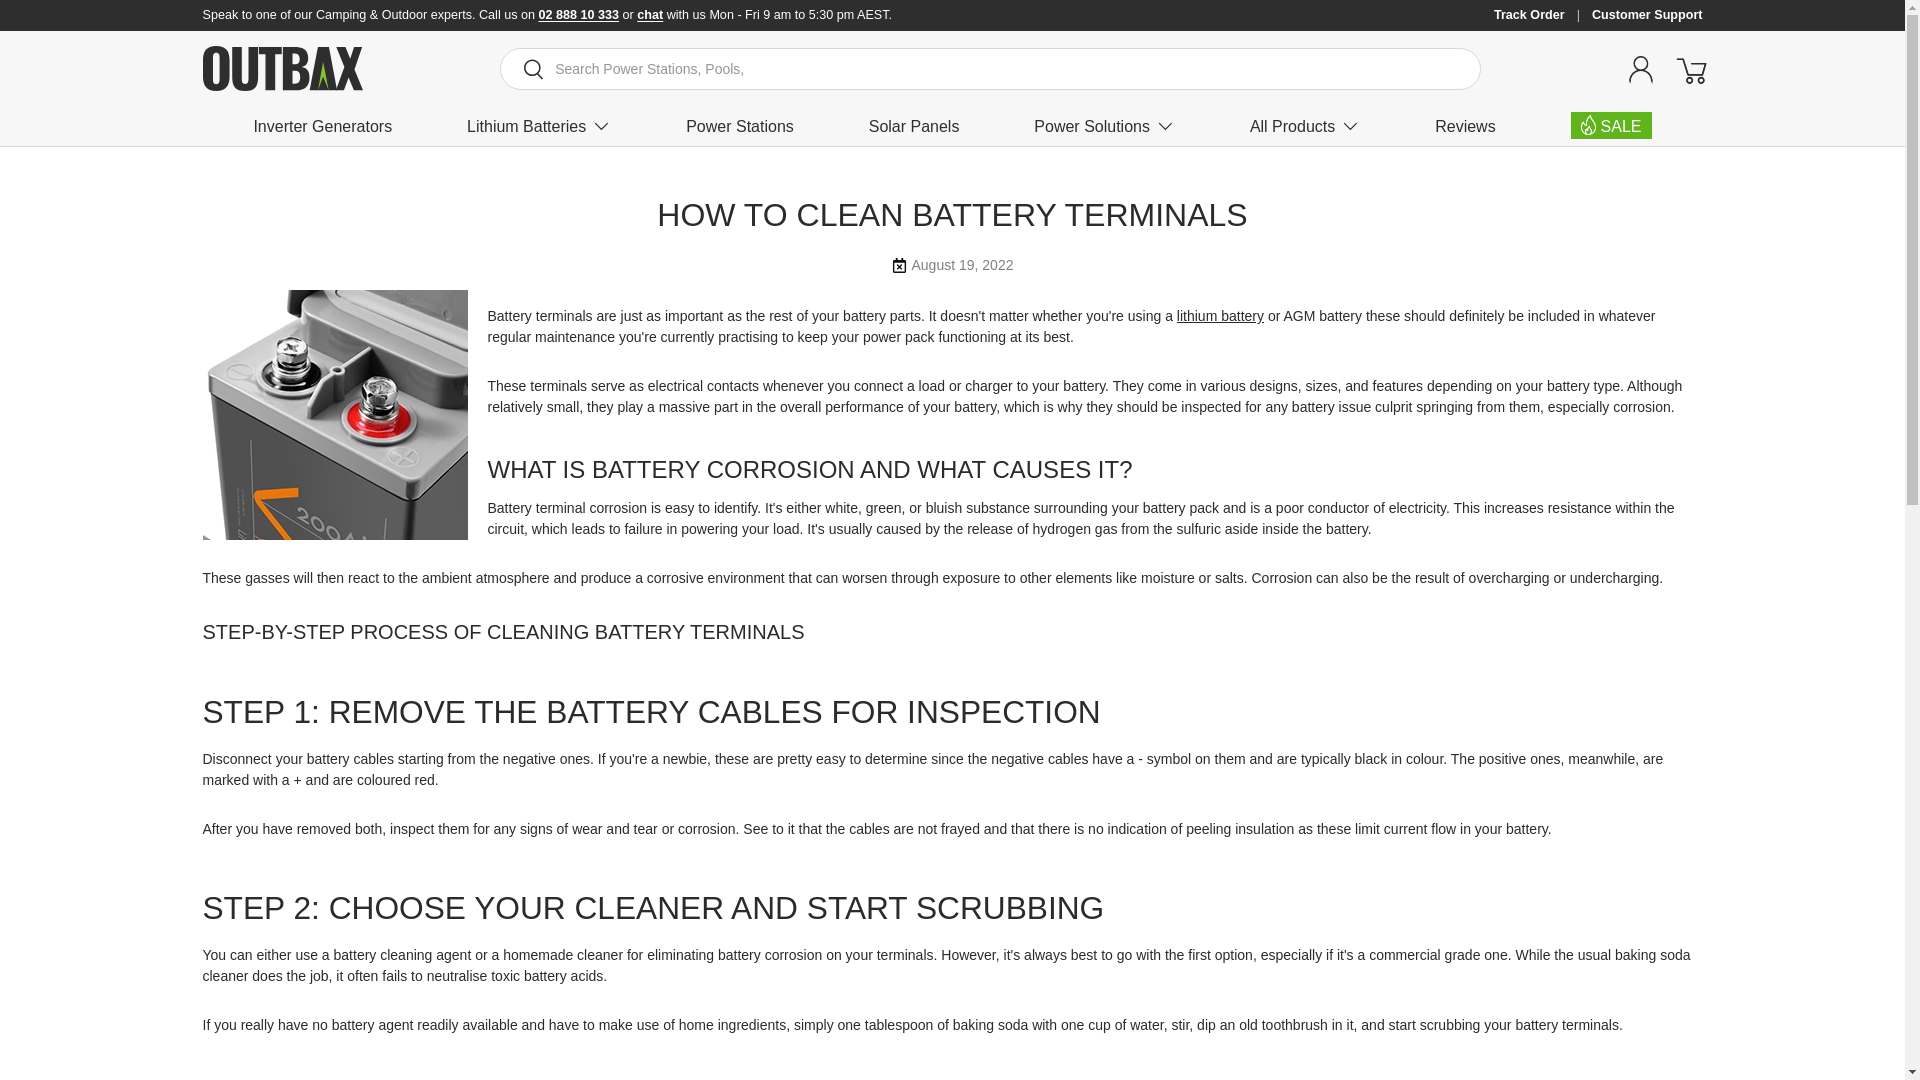 Image resolution: width=1920 pixels, height=1080 pixels. What do you see at coordinates (580, 14) in the screenshot?
I see `02 888 10 333` at bounding box center [580, 14].